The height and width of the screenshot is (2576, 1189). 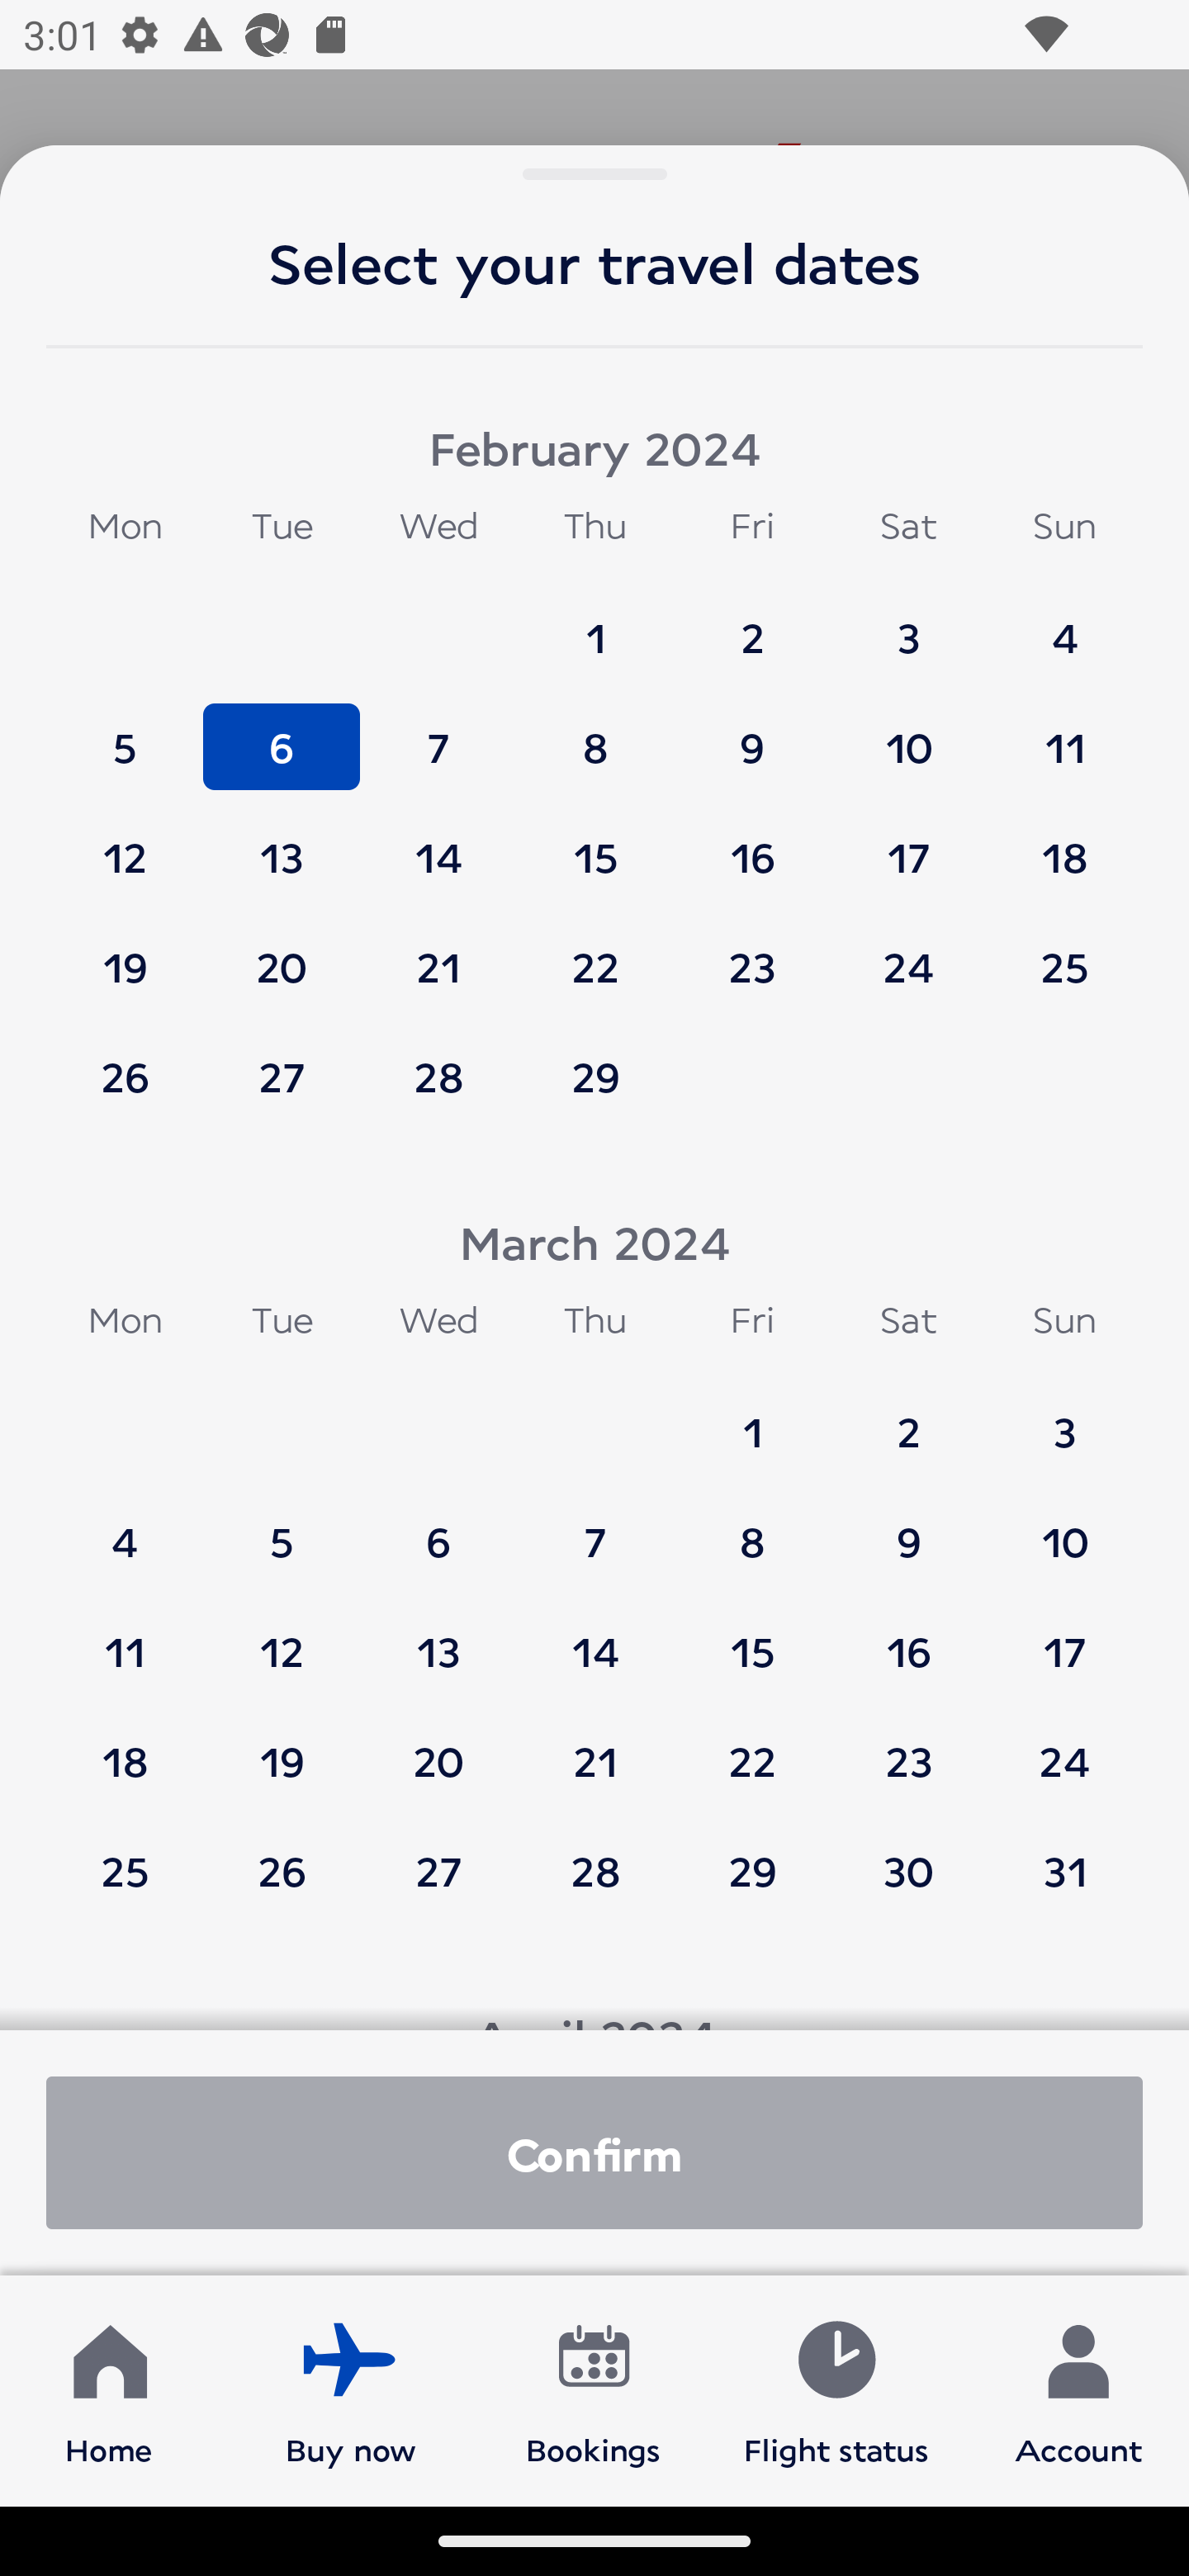 What do you see at coordinates (595, 1636) in the screenshot?
I see `14` at bounding box center [595, 1636].